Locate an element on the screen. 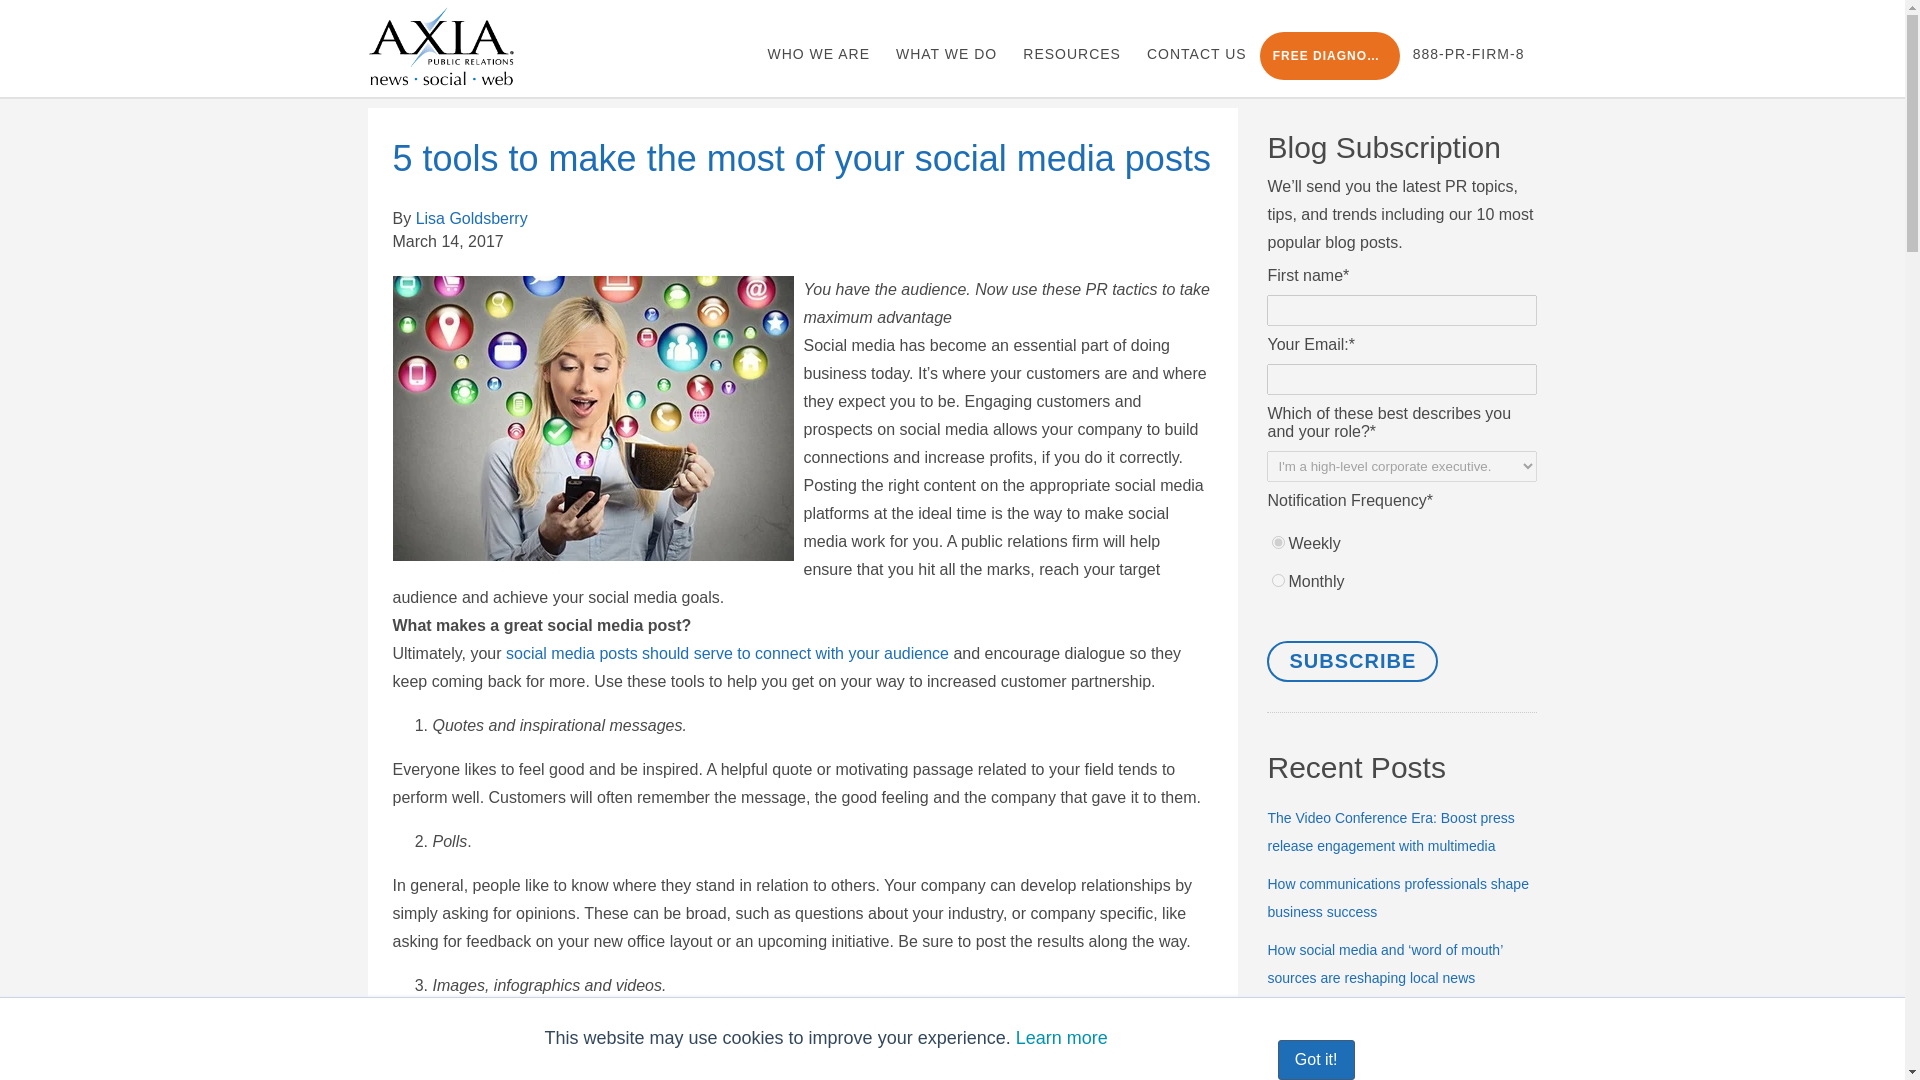  RESOURCES is located at coordinates (1072, 54).